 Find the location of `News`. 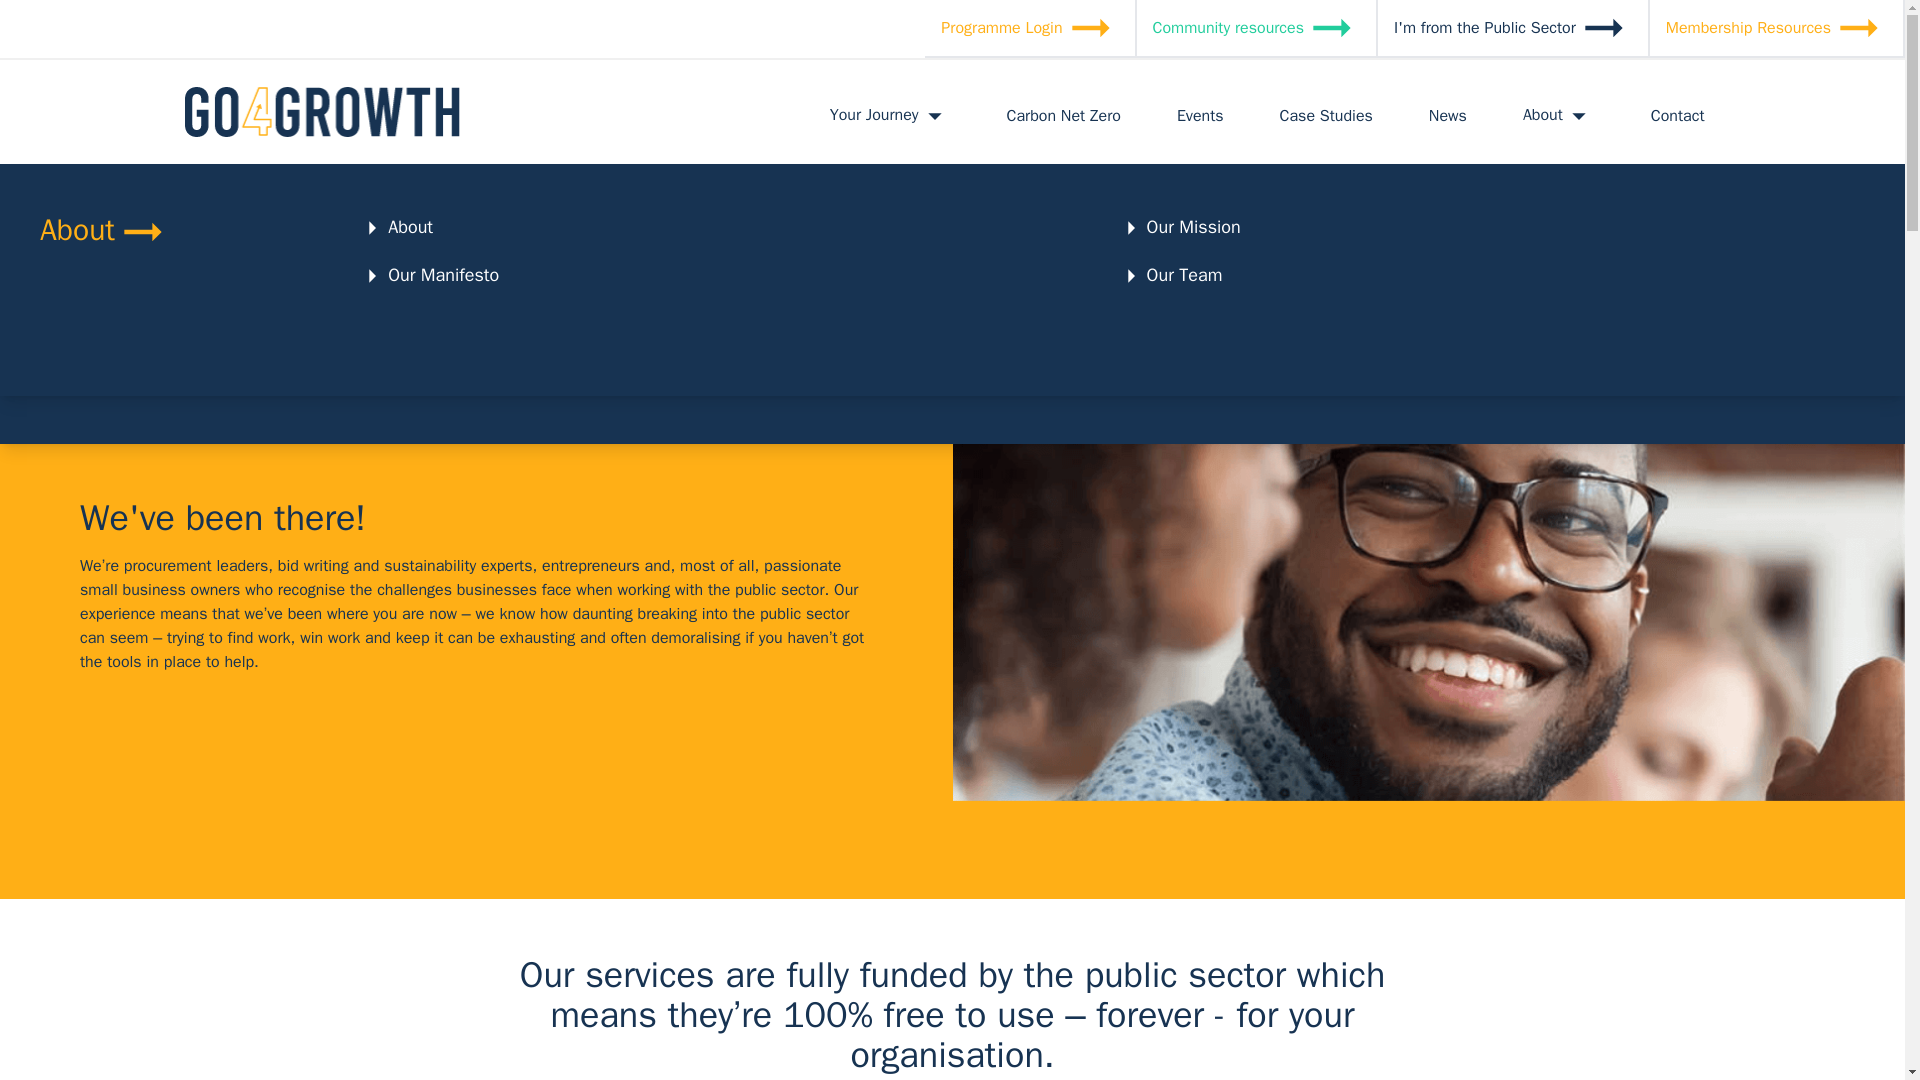

News is located at coordinates (1448, 112).